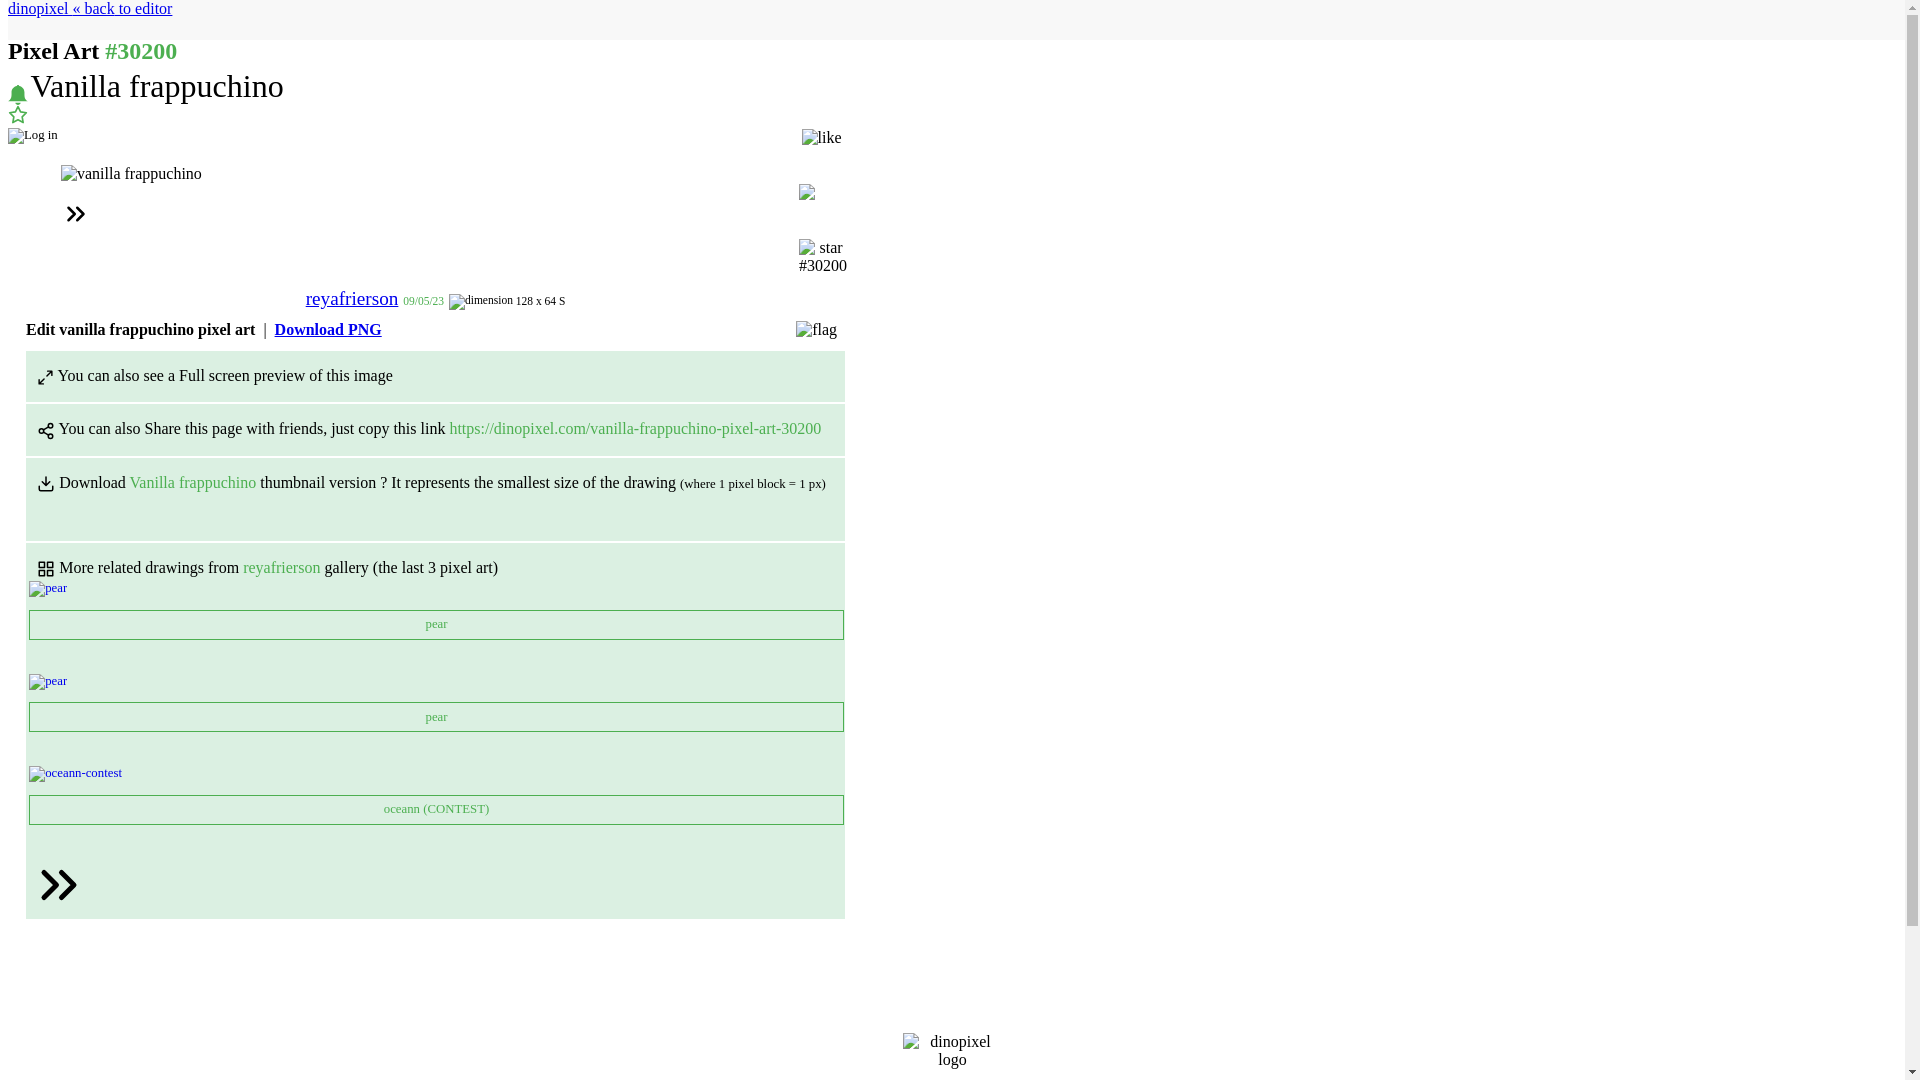  What do you see at coordinates (131, 174) in the screenshot?
I see `Load vanilla frappuchino pixel Art` at bounding box center [131, 174].